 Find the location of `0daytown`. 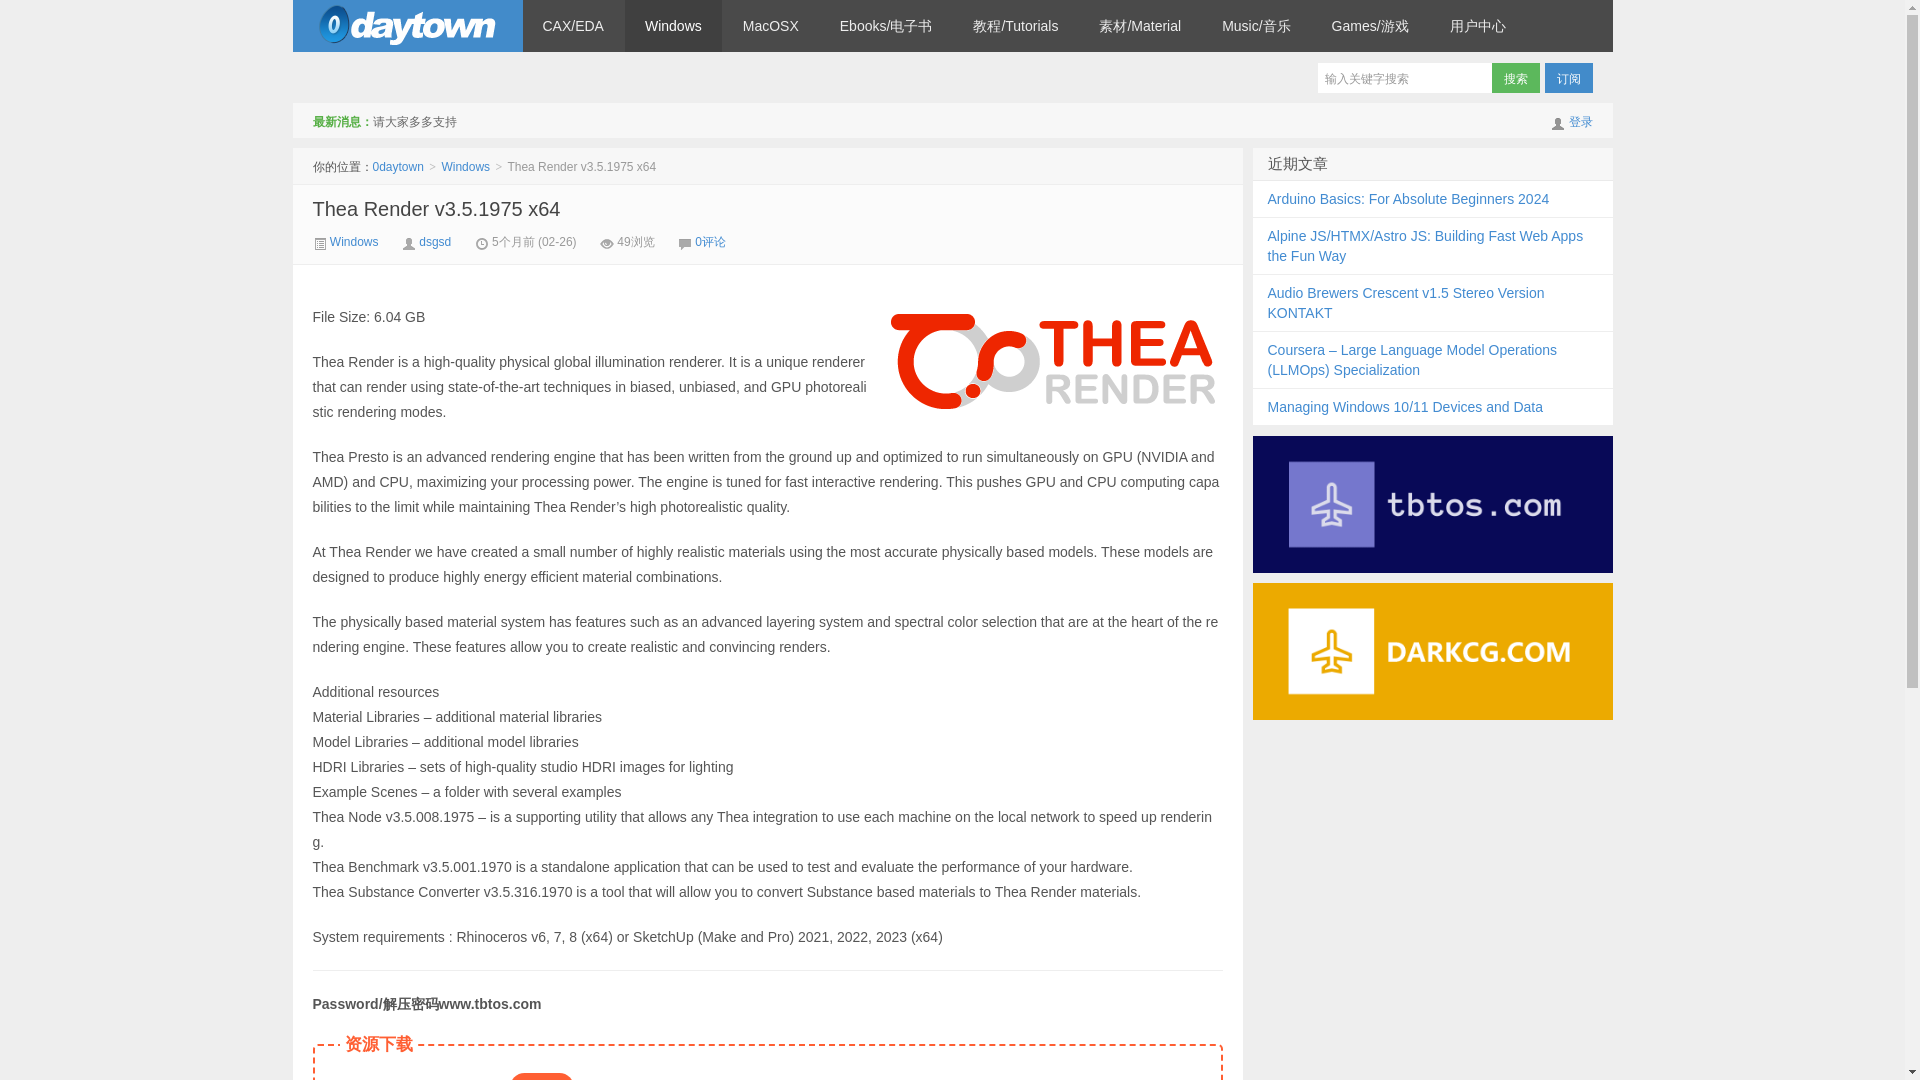

0daytown is located at coordinates (406, 26).